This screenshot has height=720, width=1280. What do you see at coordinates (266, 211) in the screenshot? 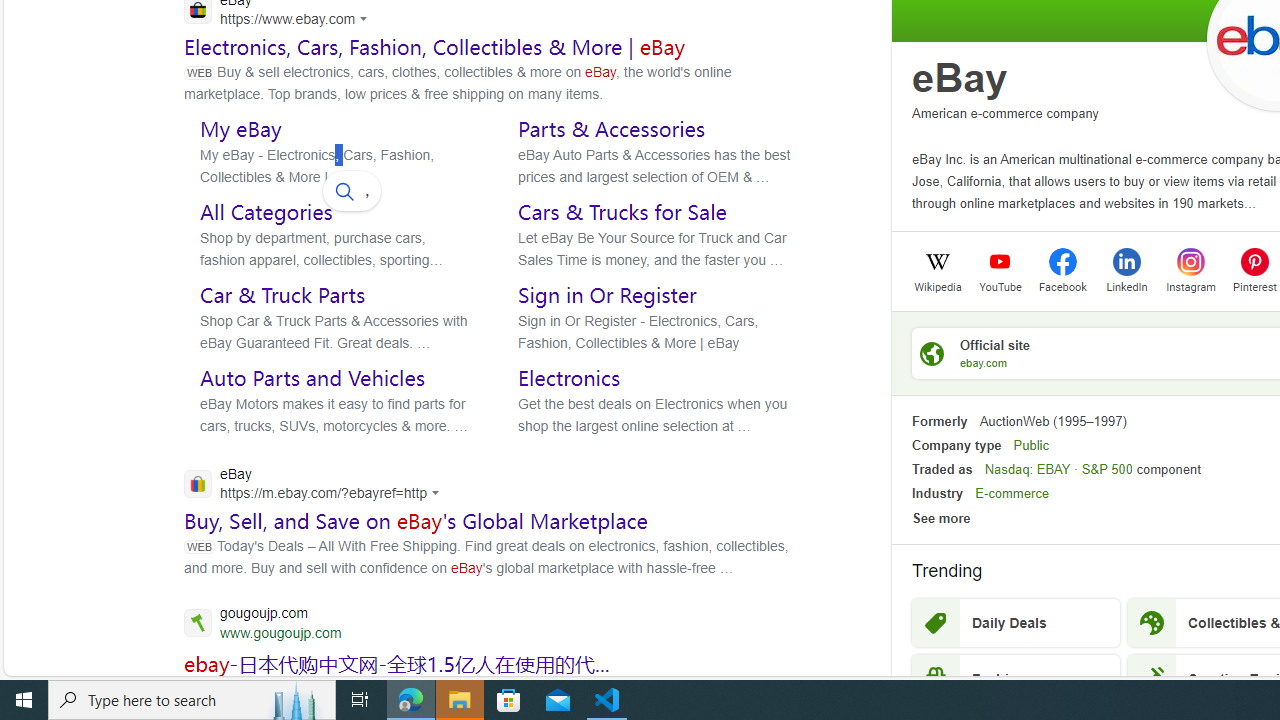
I see `All Categories` at bounding box center [266, 211].